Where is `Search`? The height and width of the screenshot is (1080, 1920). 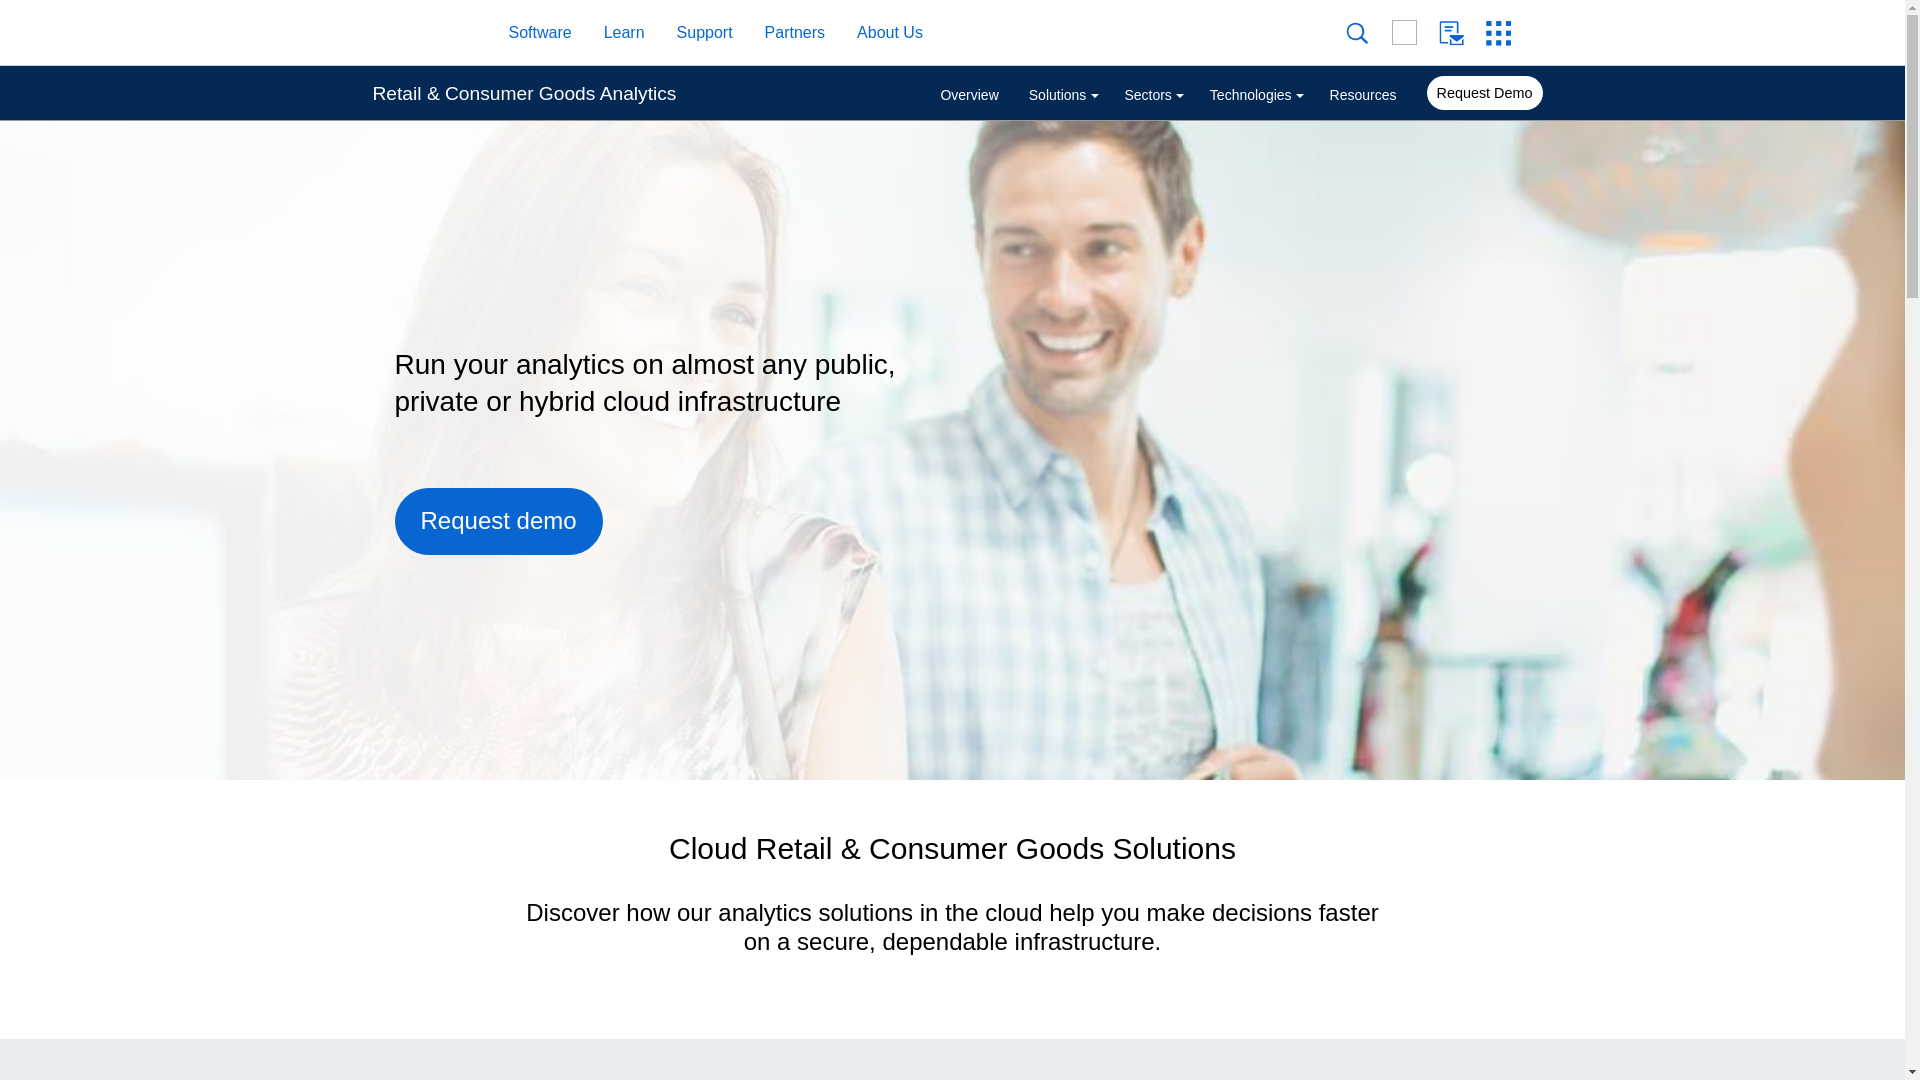
Search is located at coordinates (1368, 33).